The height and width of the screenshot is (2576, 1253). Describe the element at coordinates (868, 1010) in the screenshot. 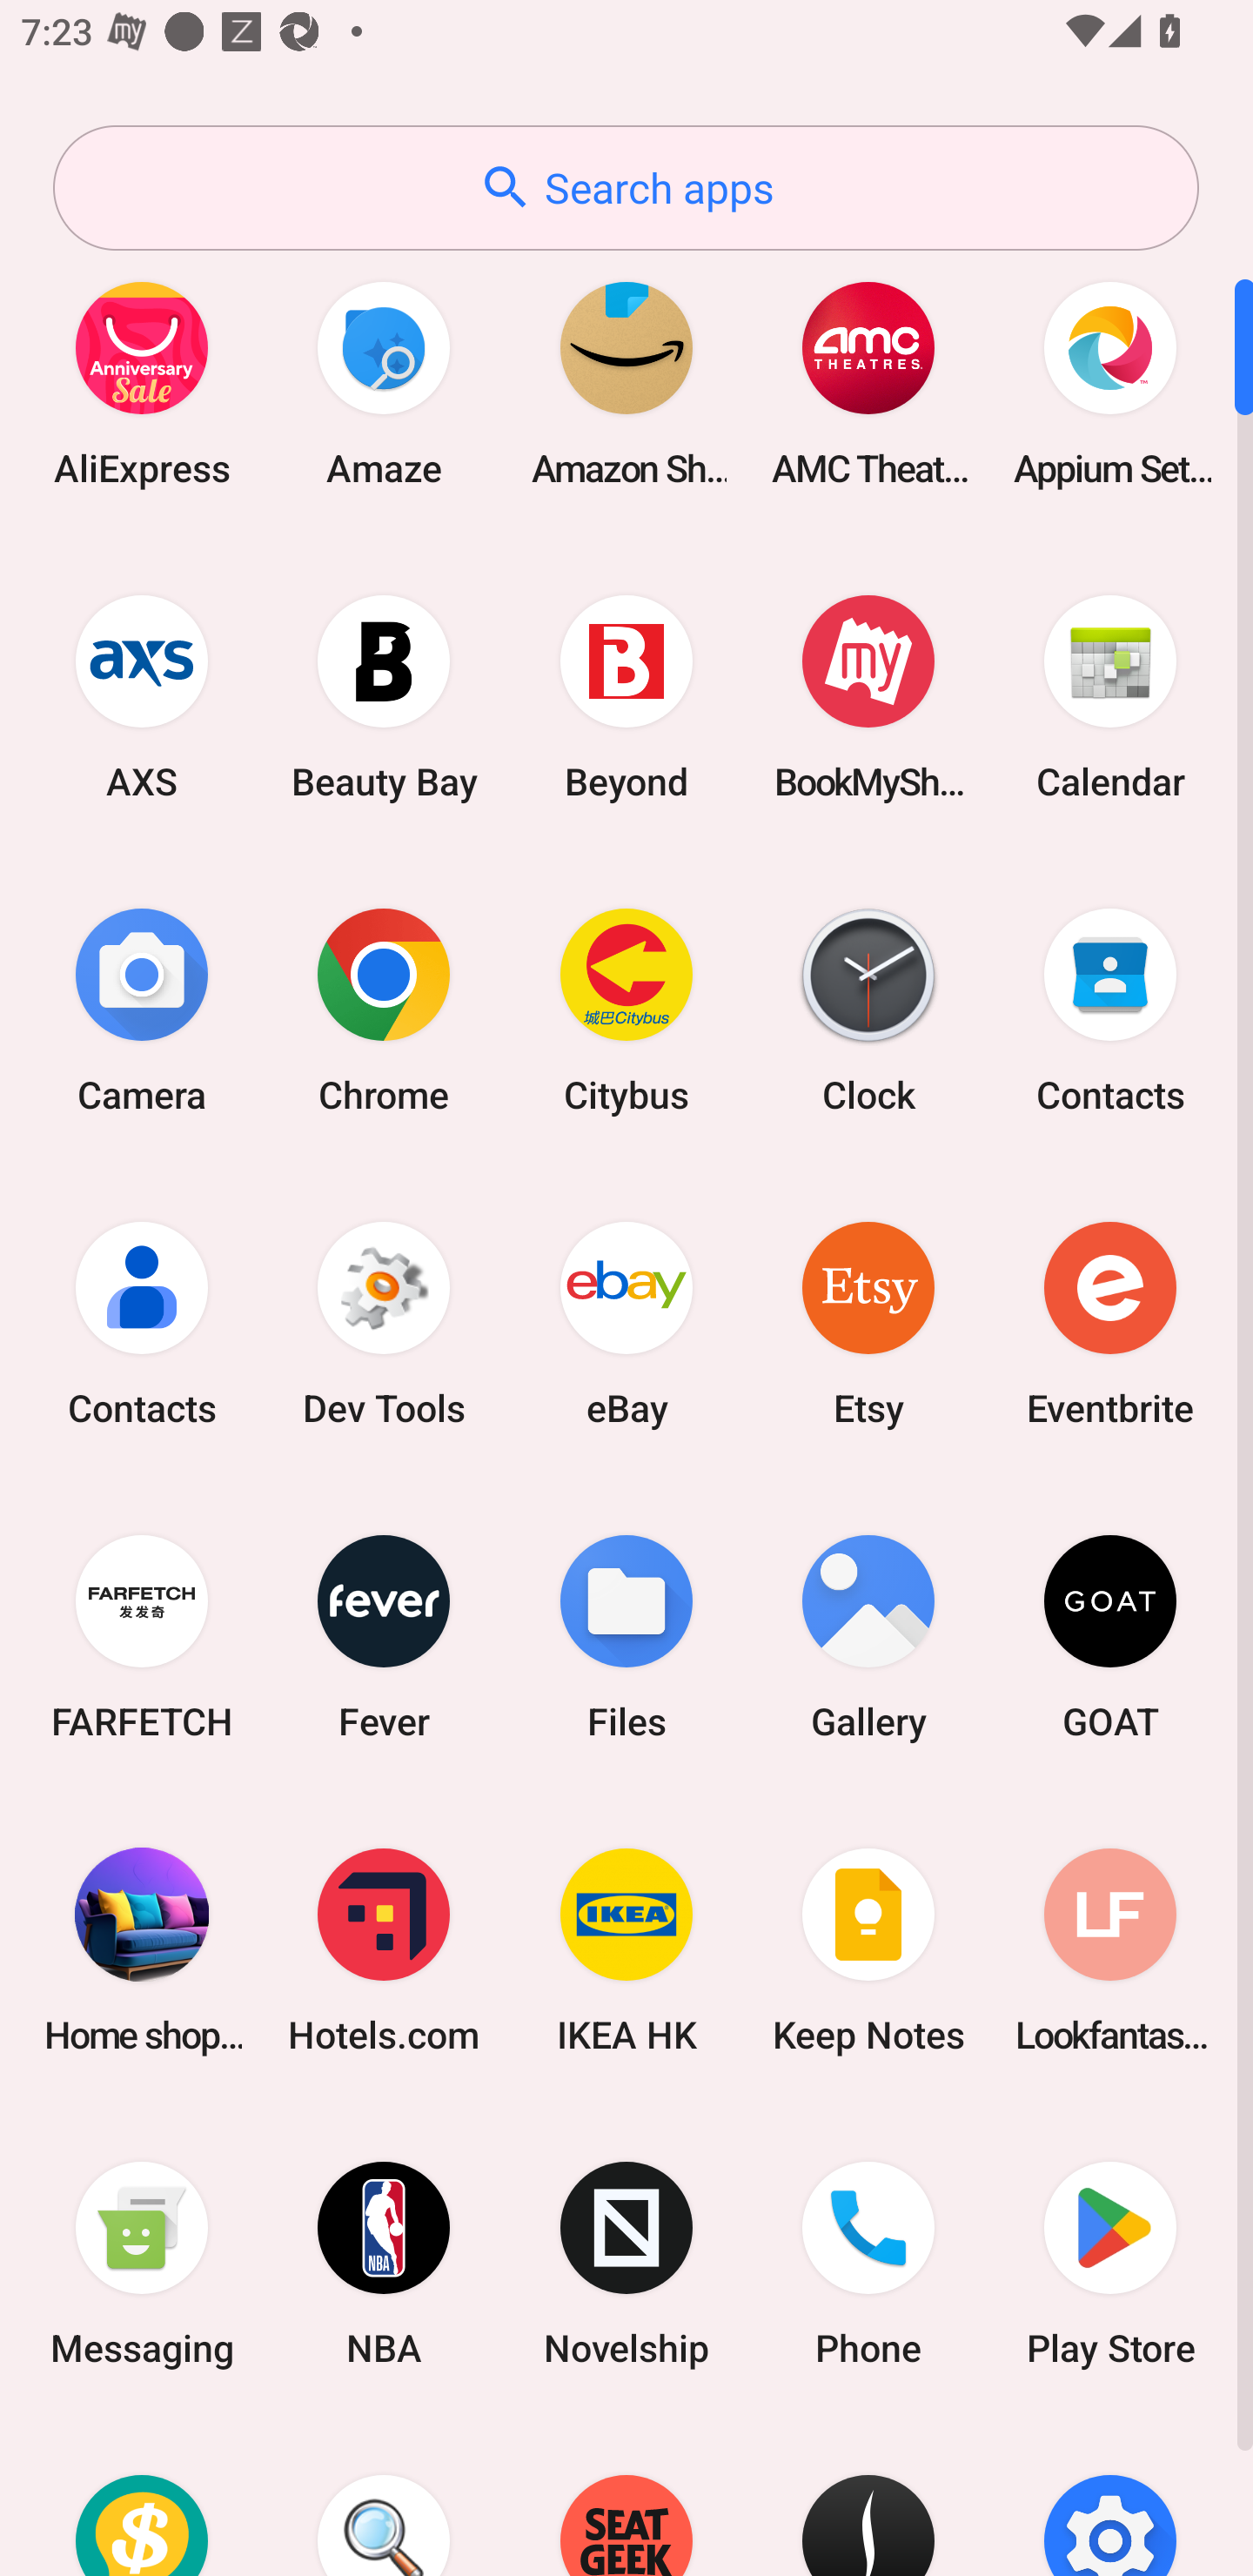

I see `Clock` at that location.